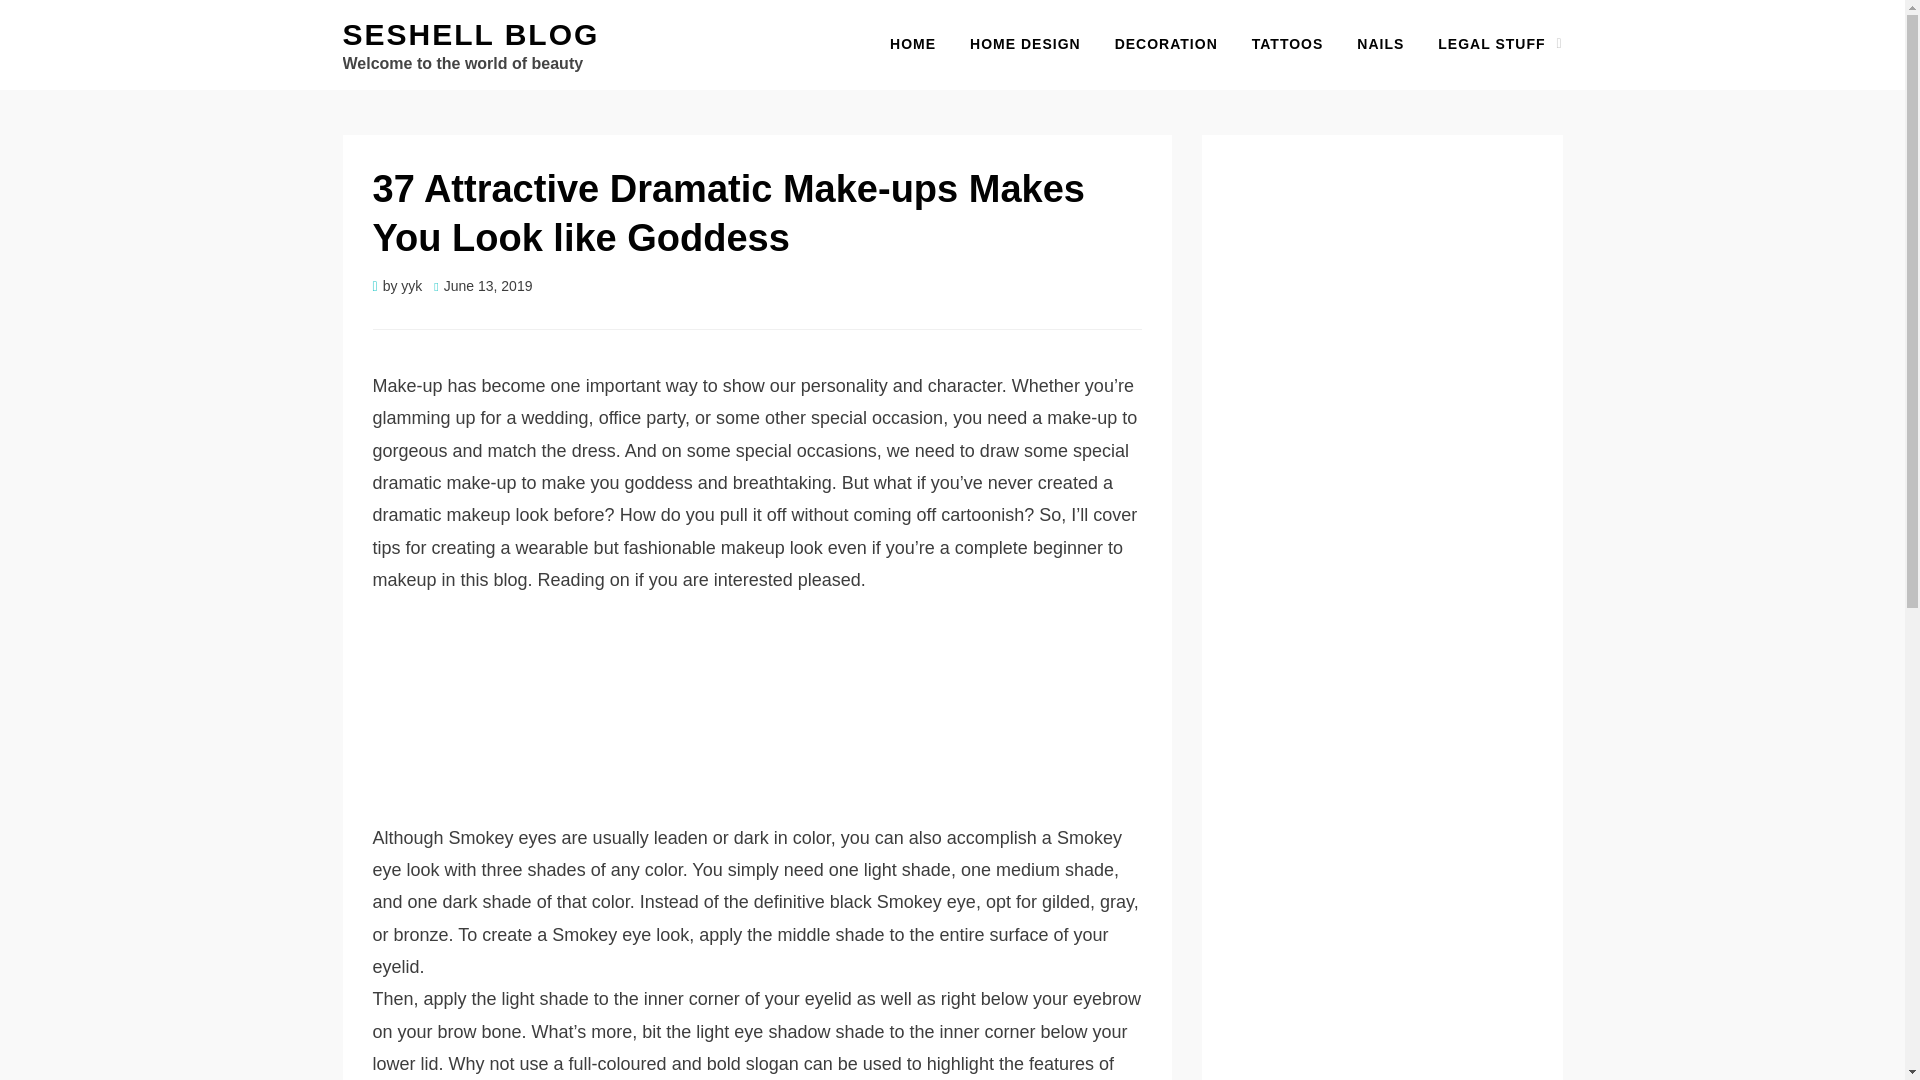 The height and width of the screenshot is (1080, 1920). Describe the element at coordinates (1025, 44) in the screenshot. I see `HOME DESIGN` at that location.